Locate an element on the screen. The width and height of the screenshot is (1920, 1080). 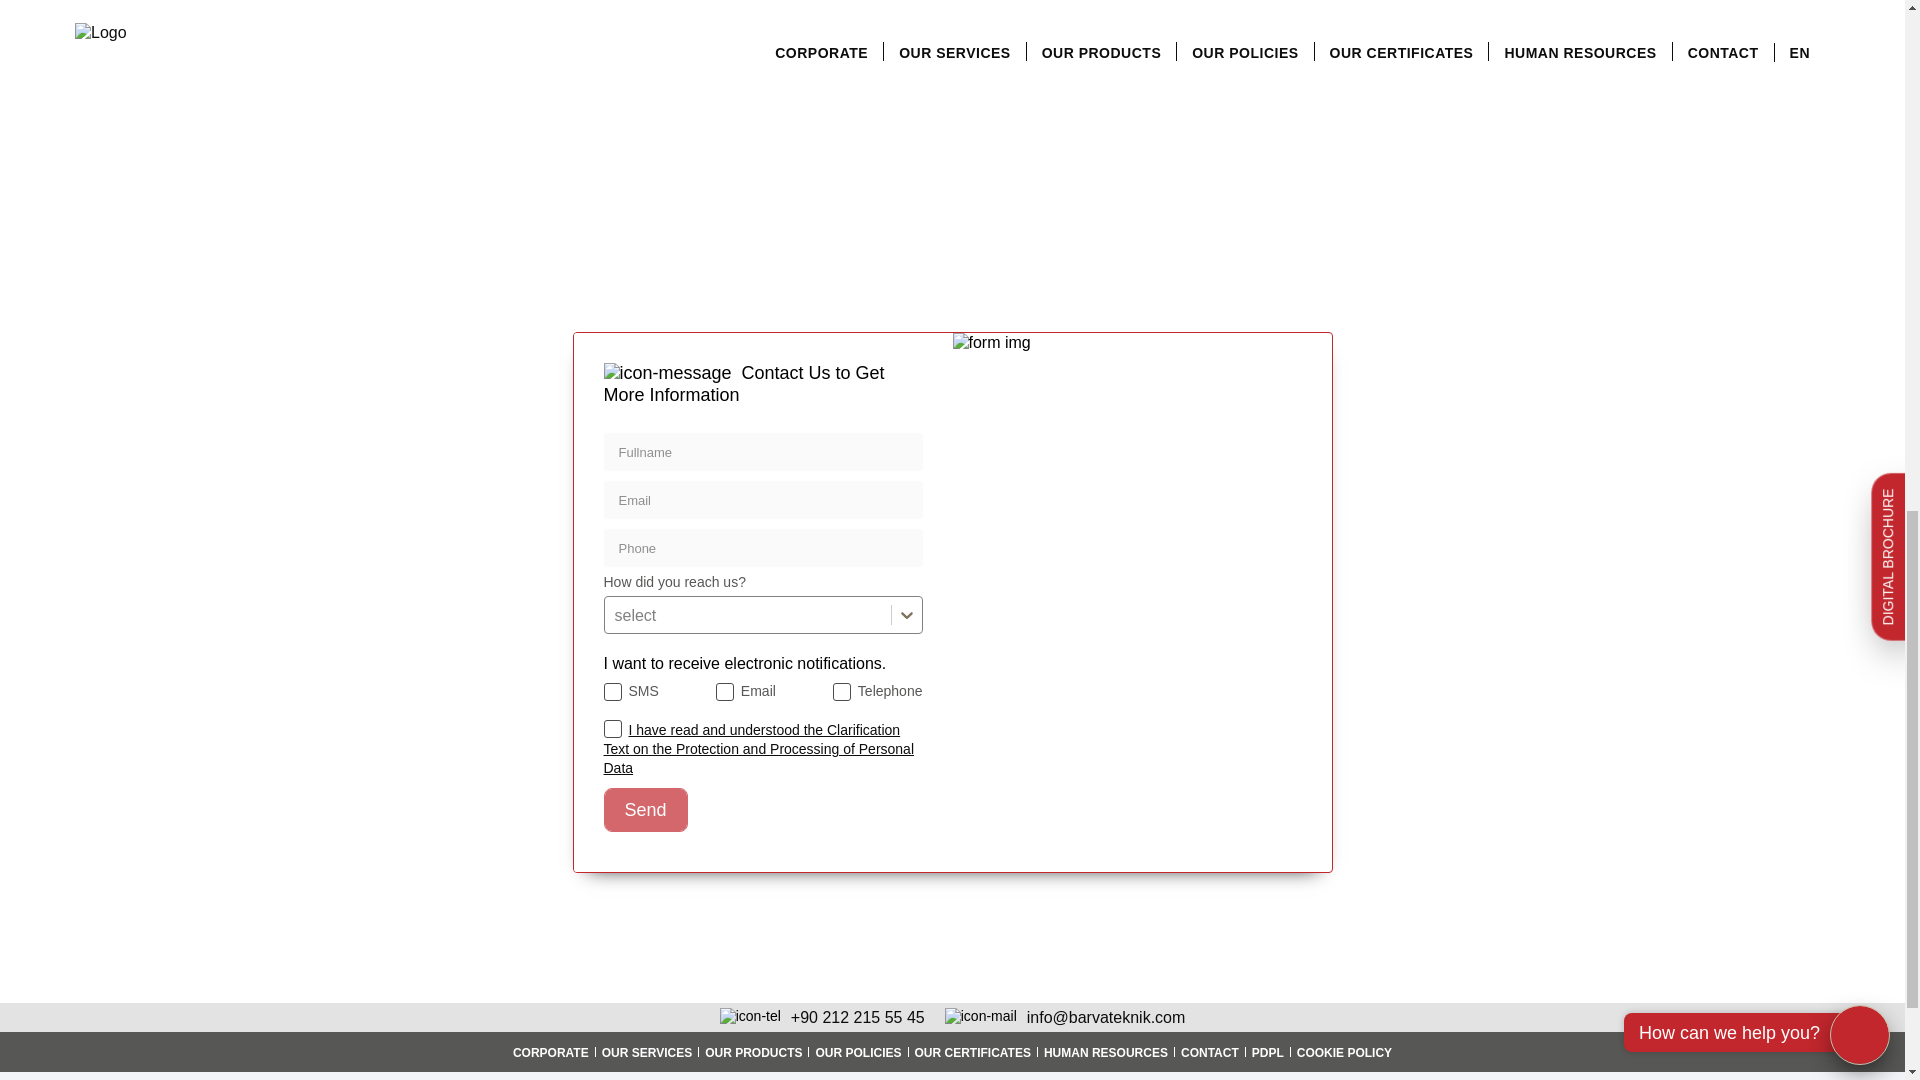
OUR PRODUCTS is located at coordinates (753, 1052).